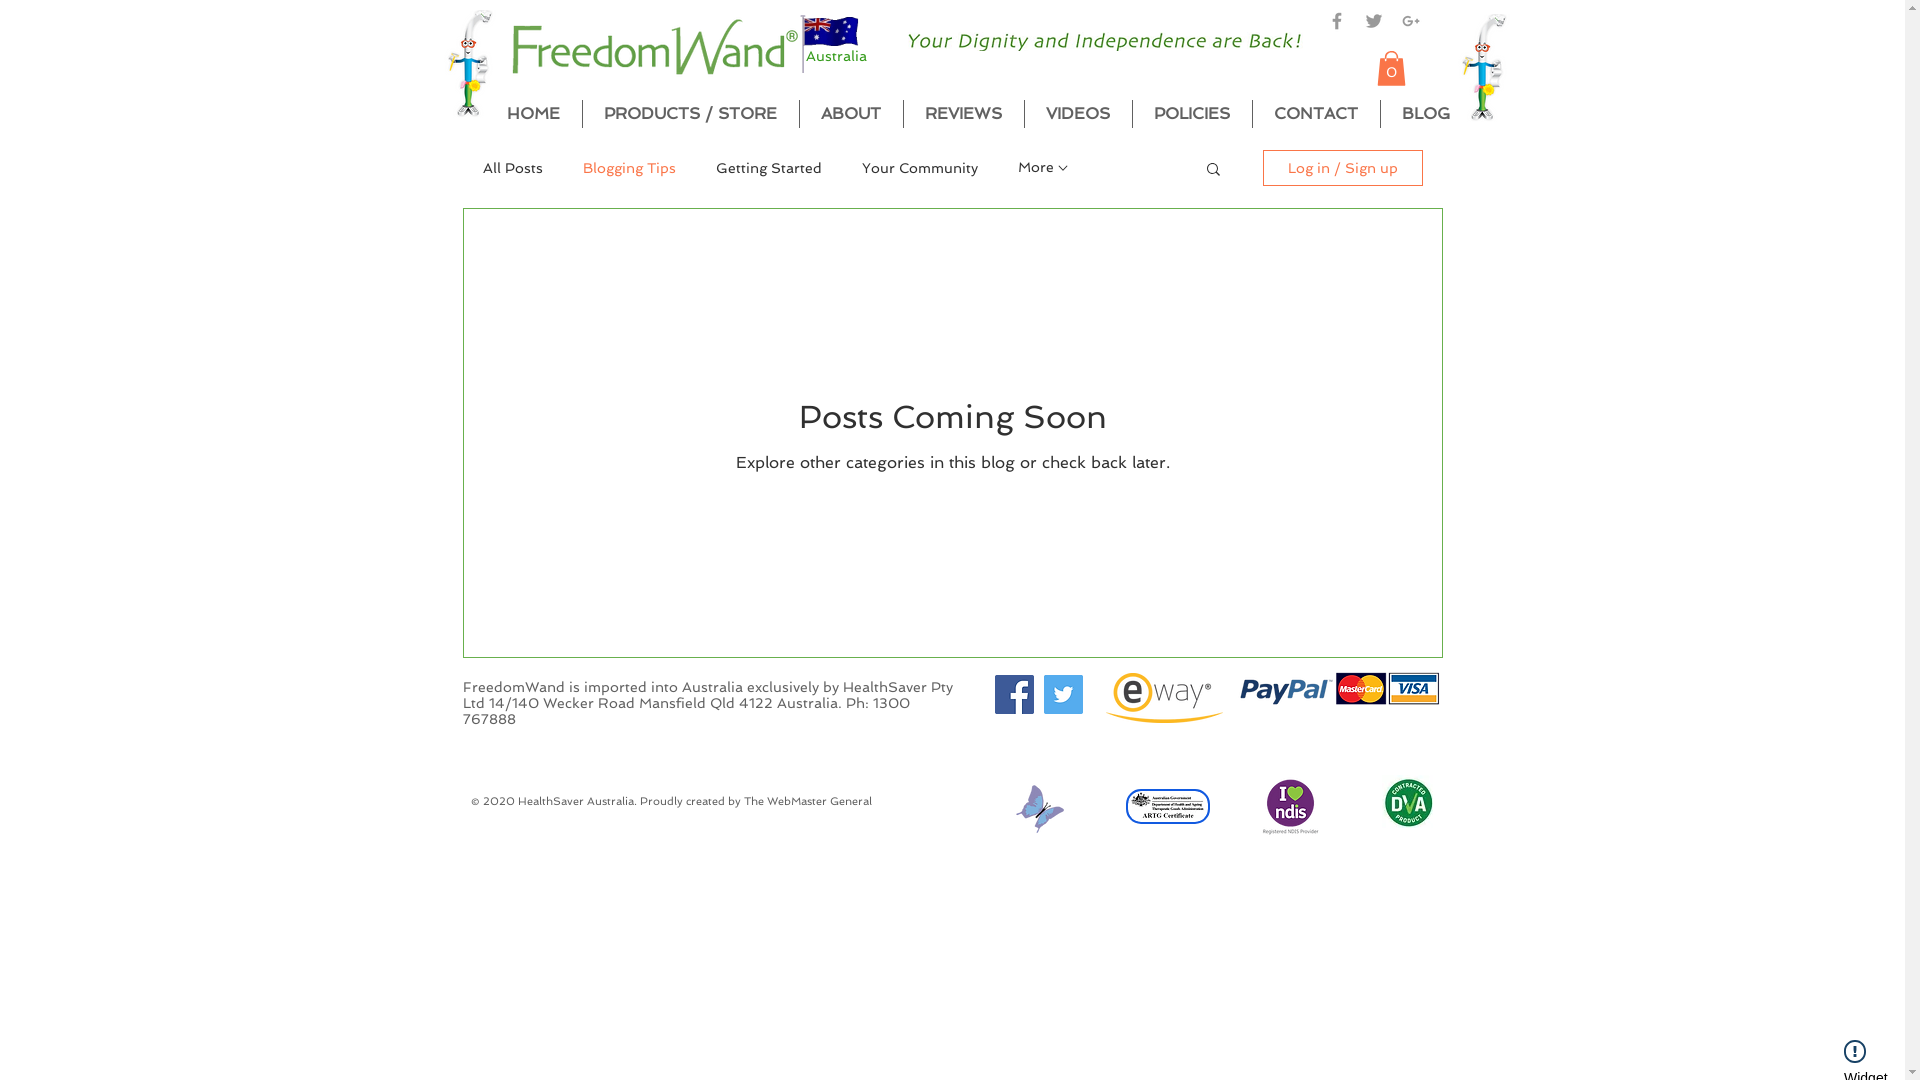 The height and width of the screenshot is (1080, 1920). What do you see at coordinates (690, 114) in the screenshot?
I see `PRODUCTS / STORE` at bounding box center [690, 114].